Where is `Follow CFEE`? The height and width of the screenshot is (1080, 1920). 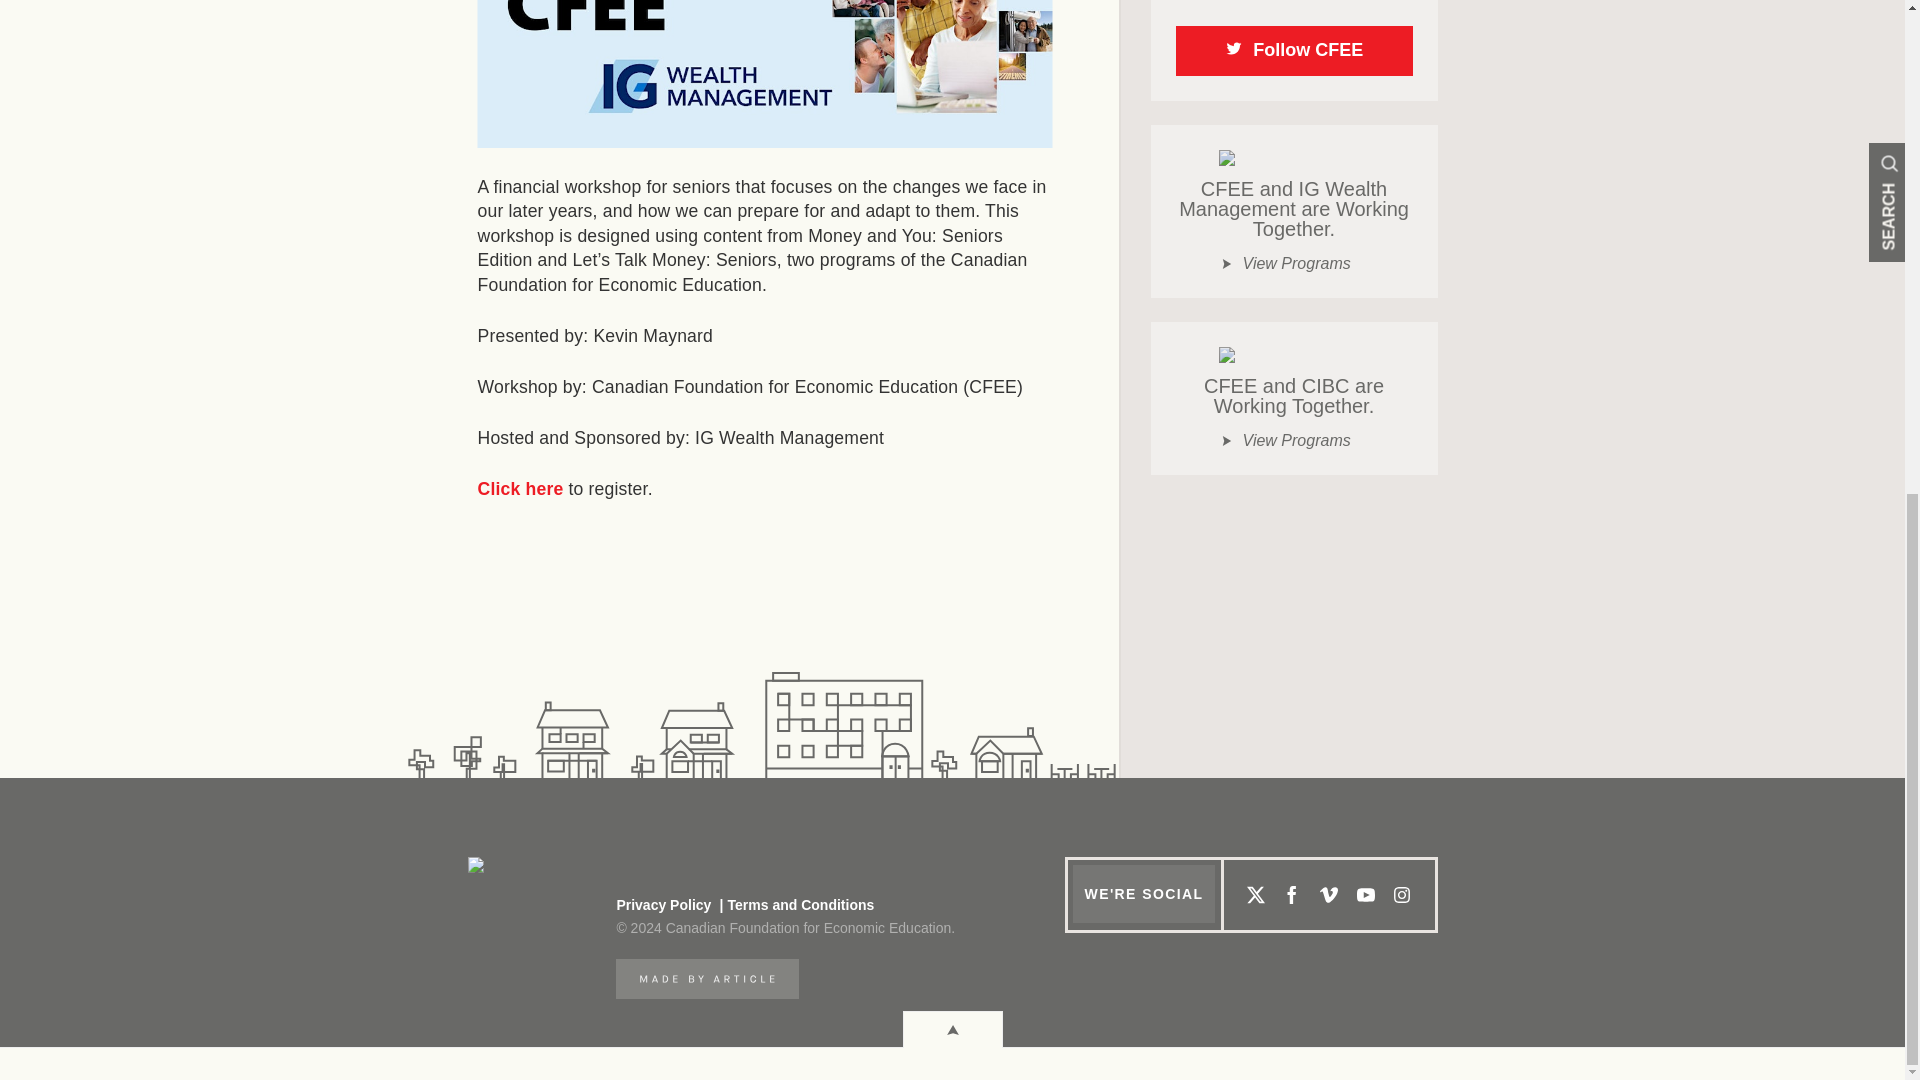
Follow CFEE is located at coordinates (1294, 50).